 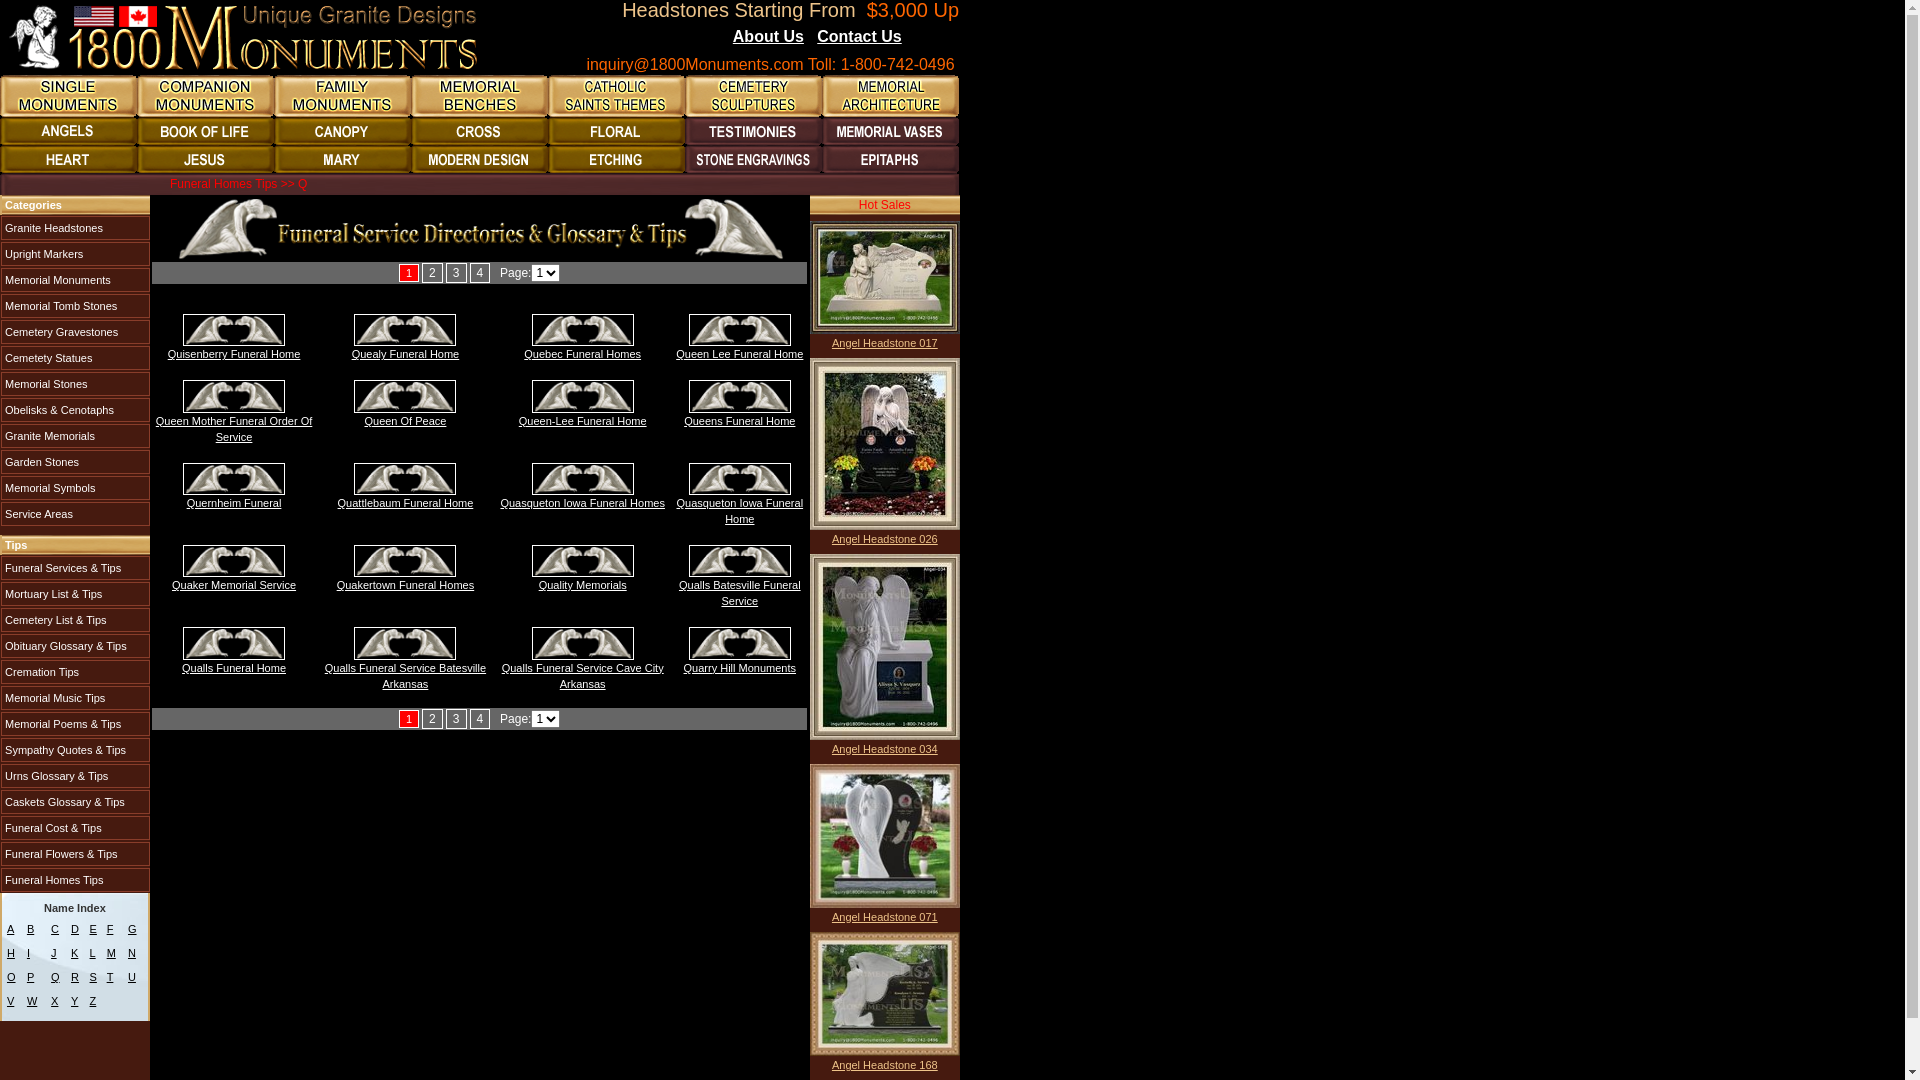 What do you see at coordinates (76, 646) in the screenshot?
I see ` Obituary Glossary & Tips` at bounding box center [76, 646].